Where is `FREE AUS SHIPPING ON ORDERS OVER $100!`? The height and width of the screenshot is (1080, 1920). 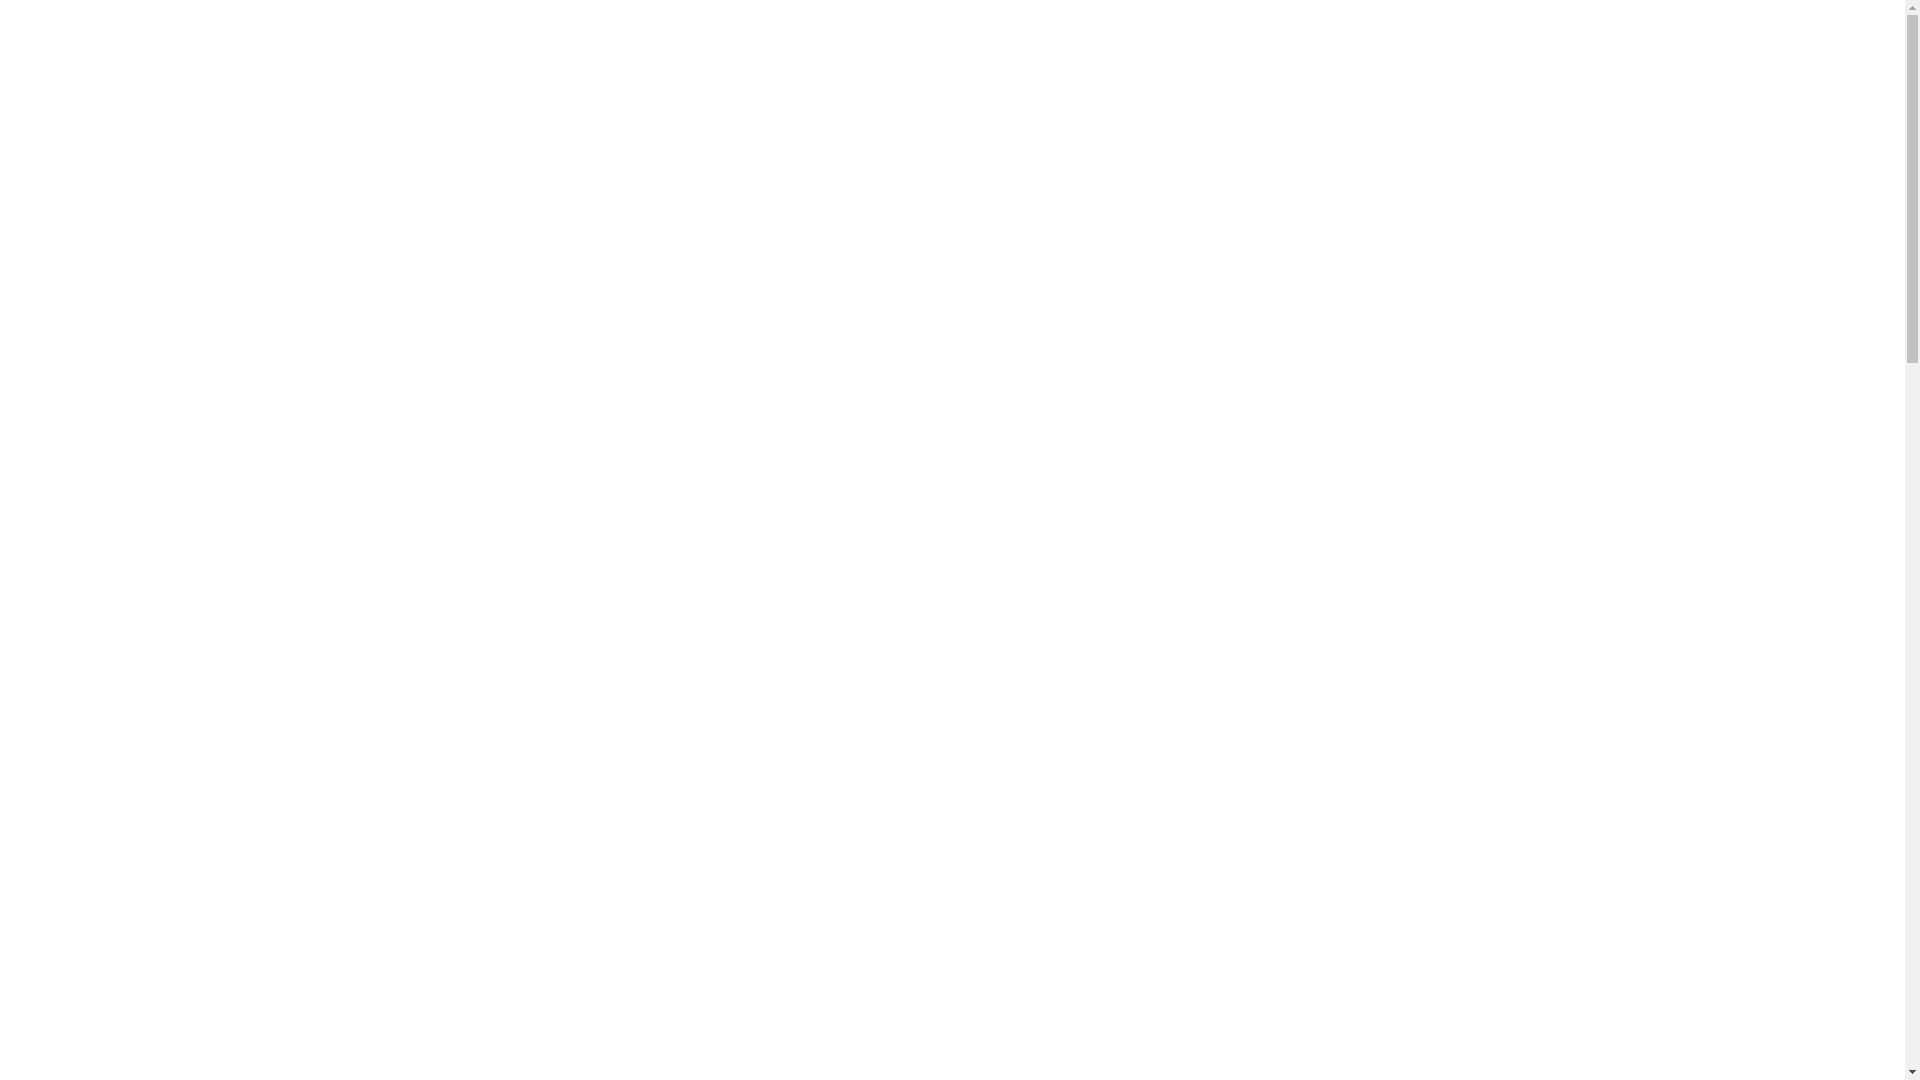 FREE AUS SHIPPING ON ORDERS OVER $100! is located at coordinates (1113, 26).